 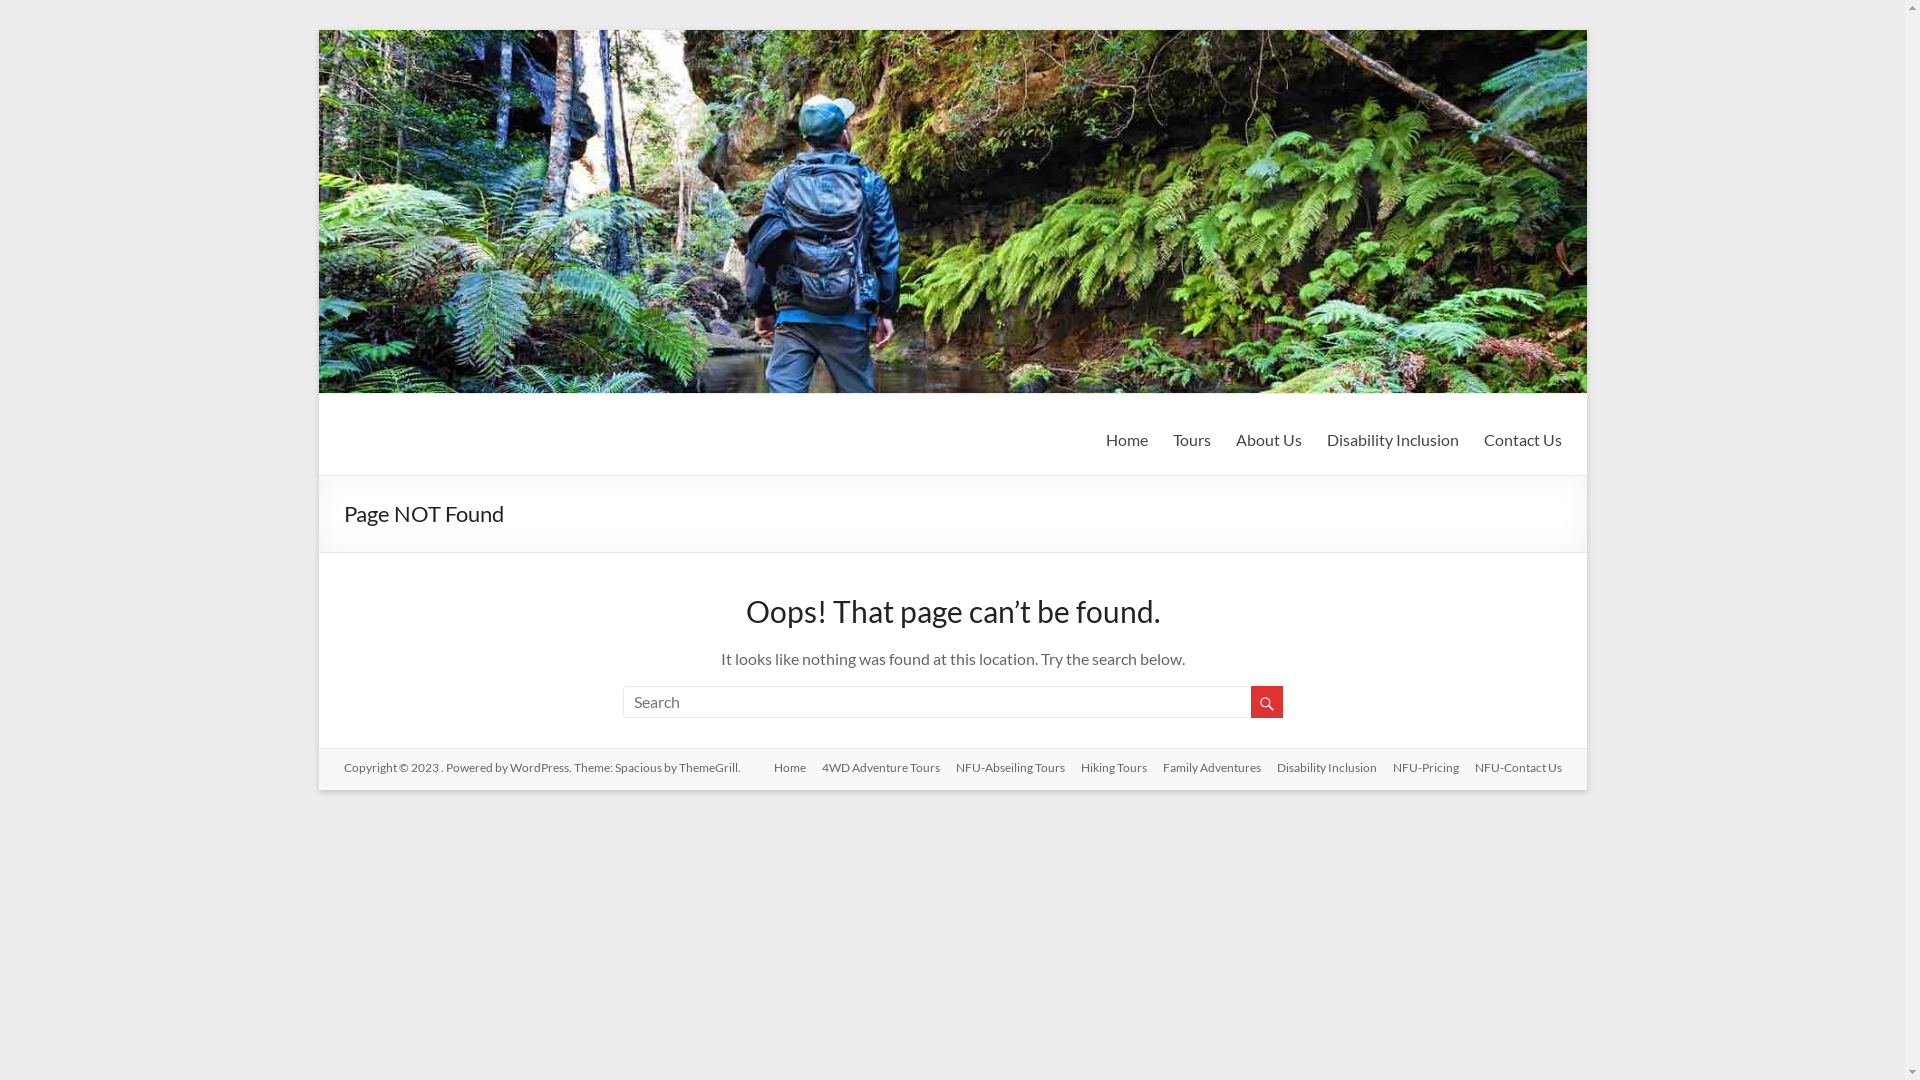 I want to click on 4WD Adventure Tours, so click(x=873, y=769).